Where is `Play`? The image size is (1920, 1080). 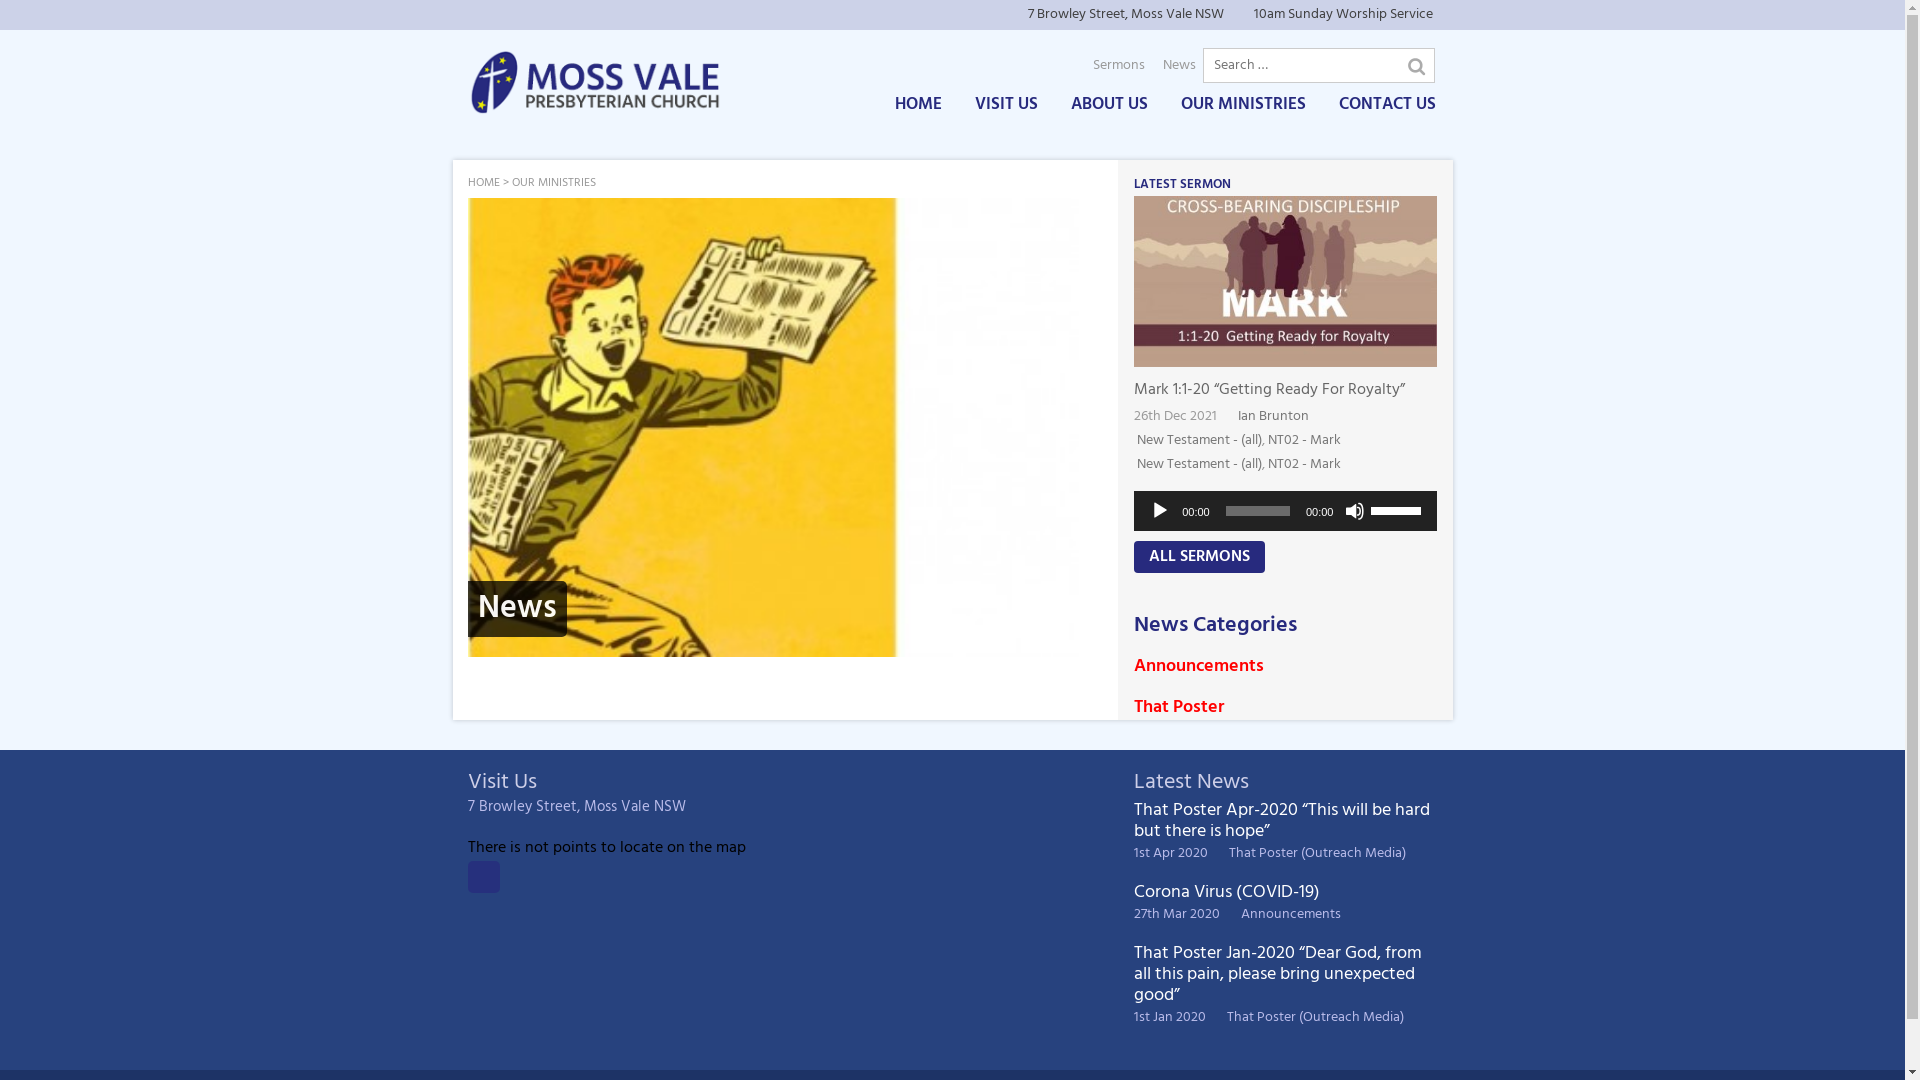
Play is located at coordinates (1160, 511).